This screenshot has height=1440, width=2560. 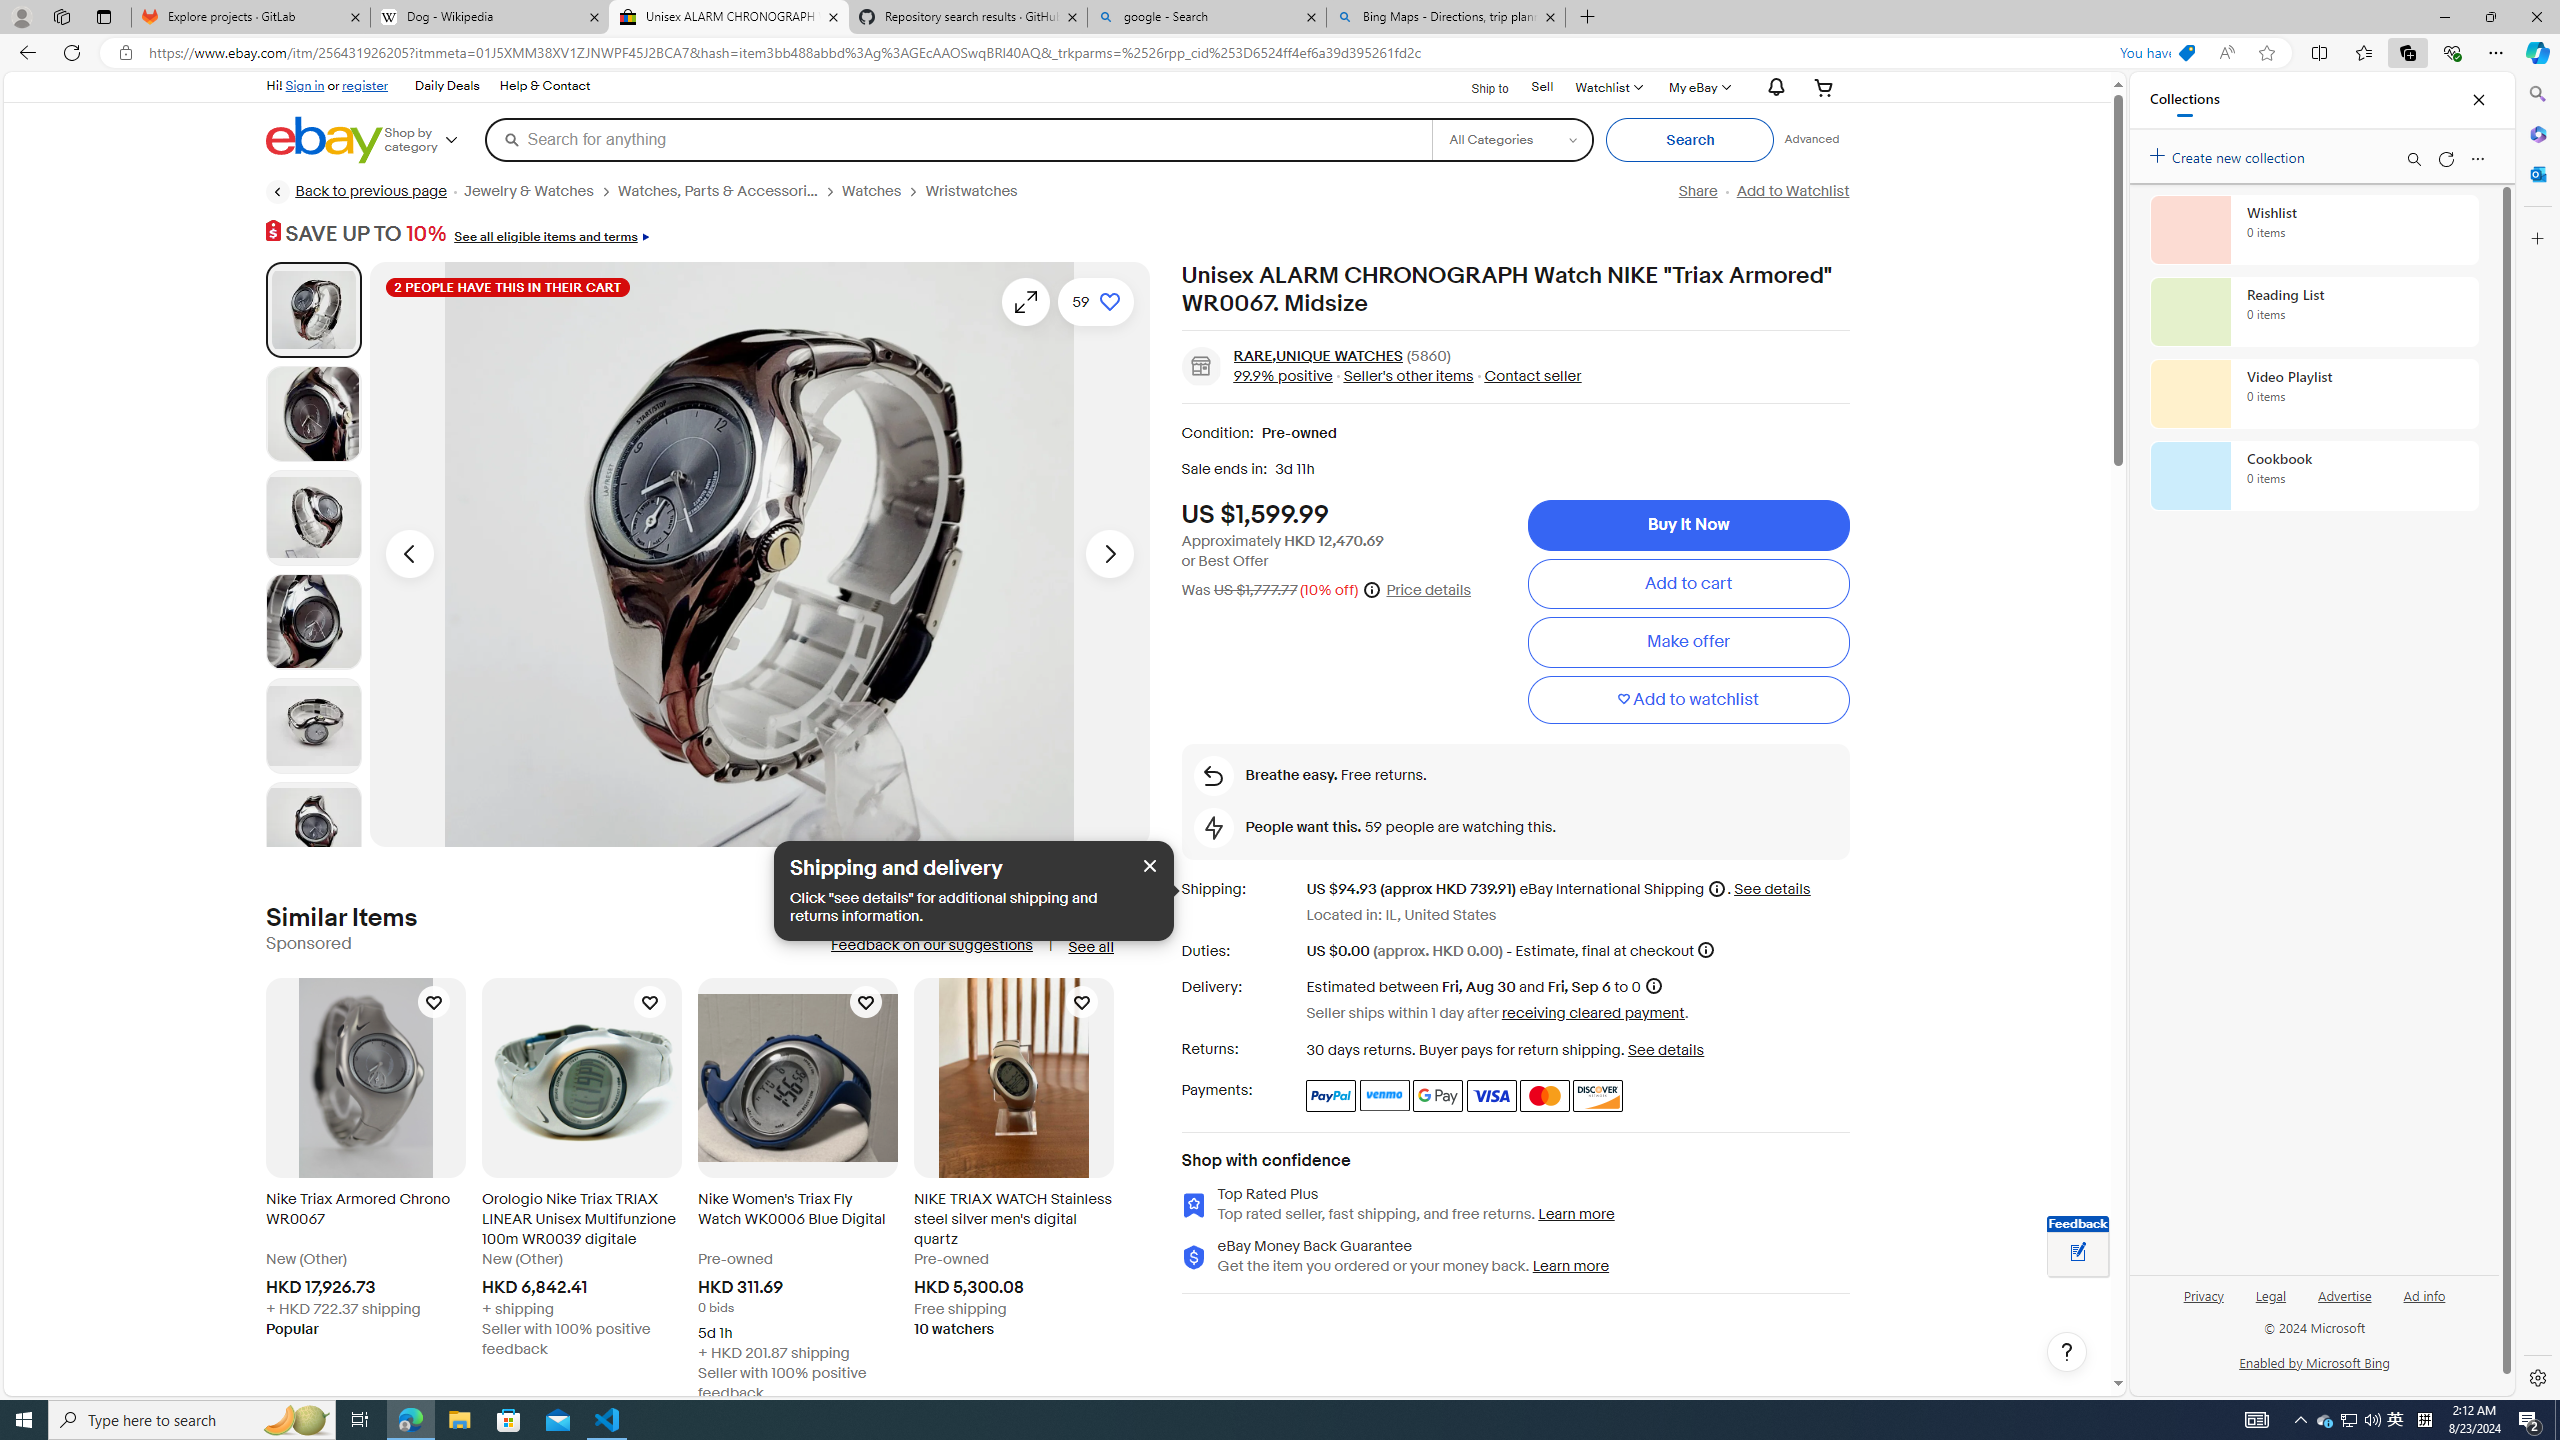 I want to click on Picture 4 of 18, so click(x=313, y=622).